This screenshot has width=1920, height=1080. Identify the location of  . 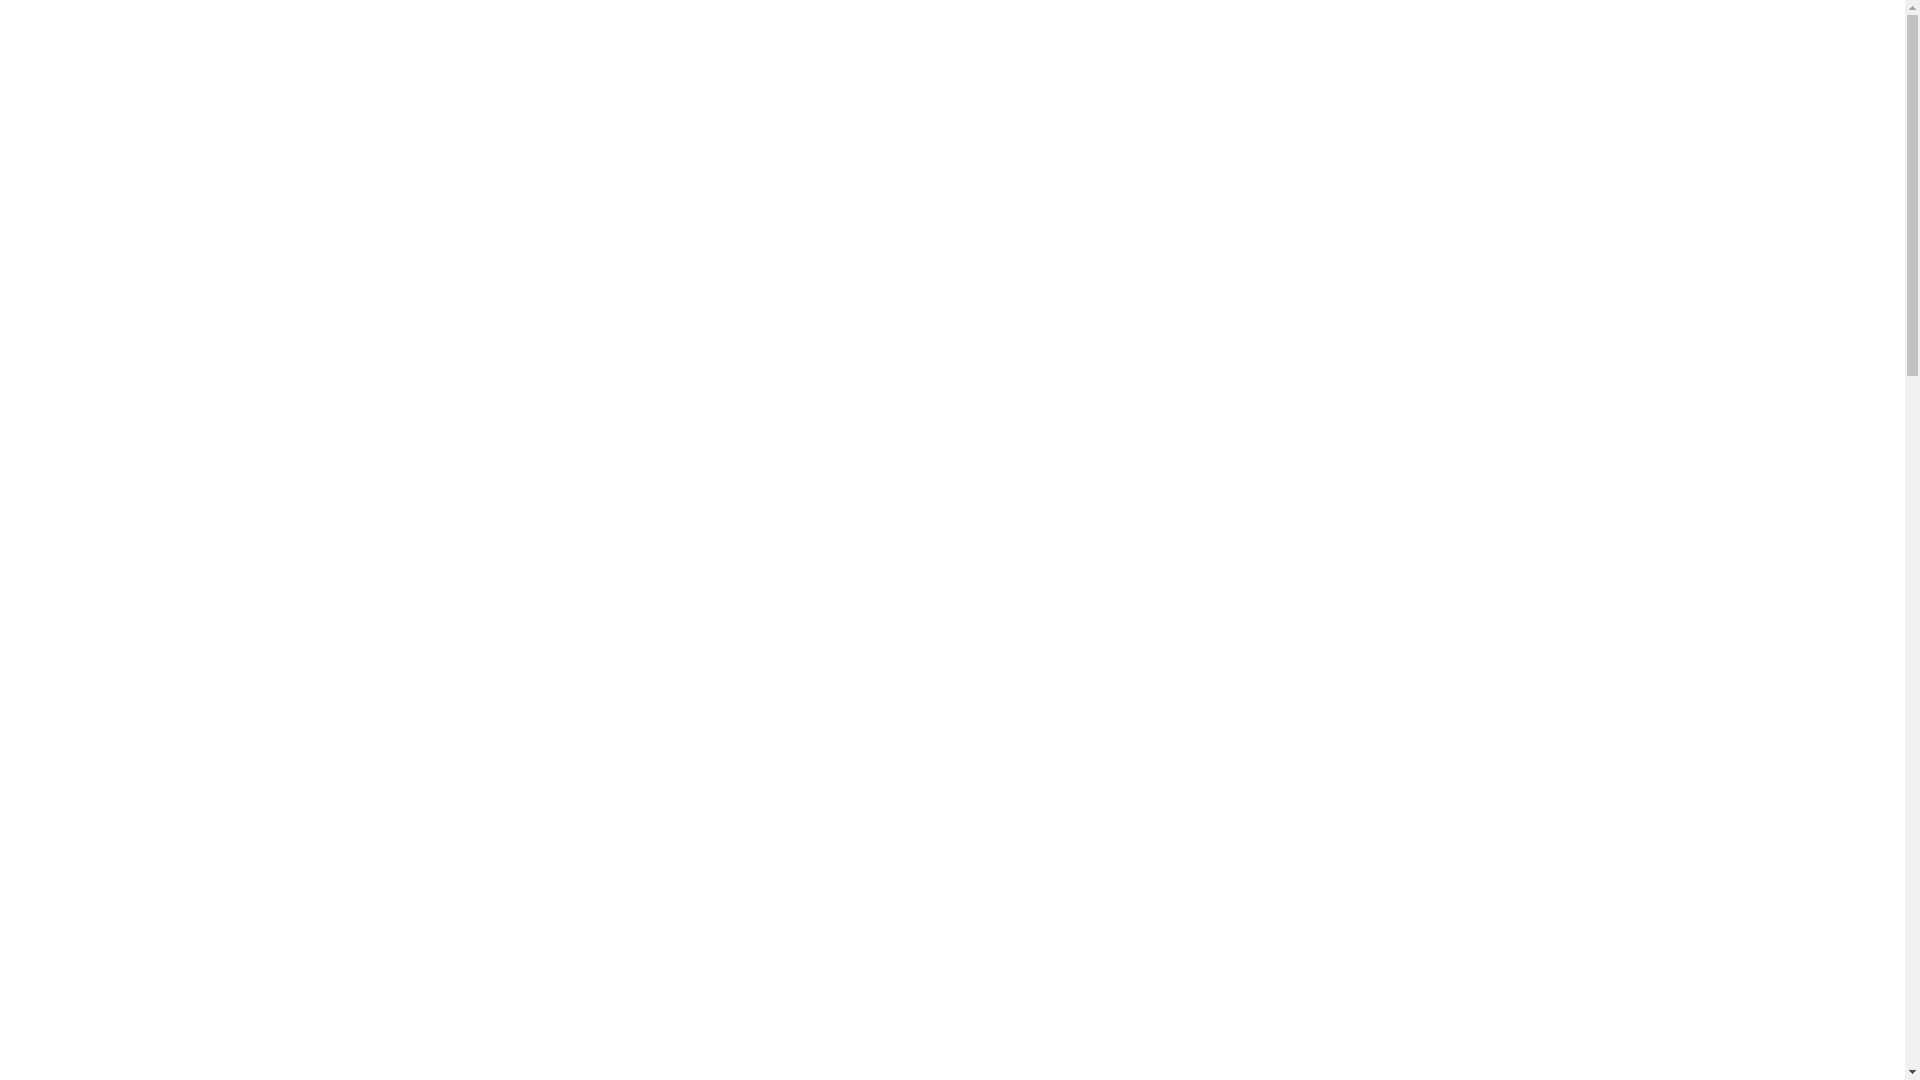
(692, 607).